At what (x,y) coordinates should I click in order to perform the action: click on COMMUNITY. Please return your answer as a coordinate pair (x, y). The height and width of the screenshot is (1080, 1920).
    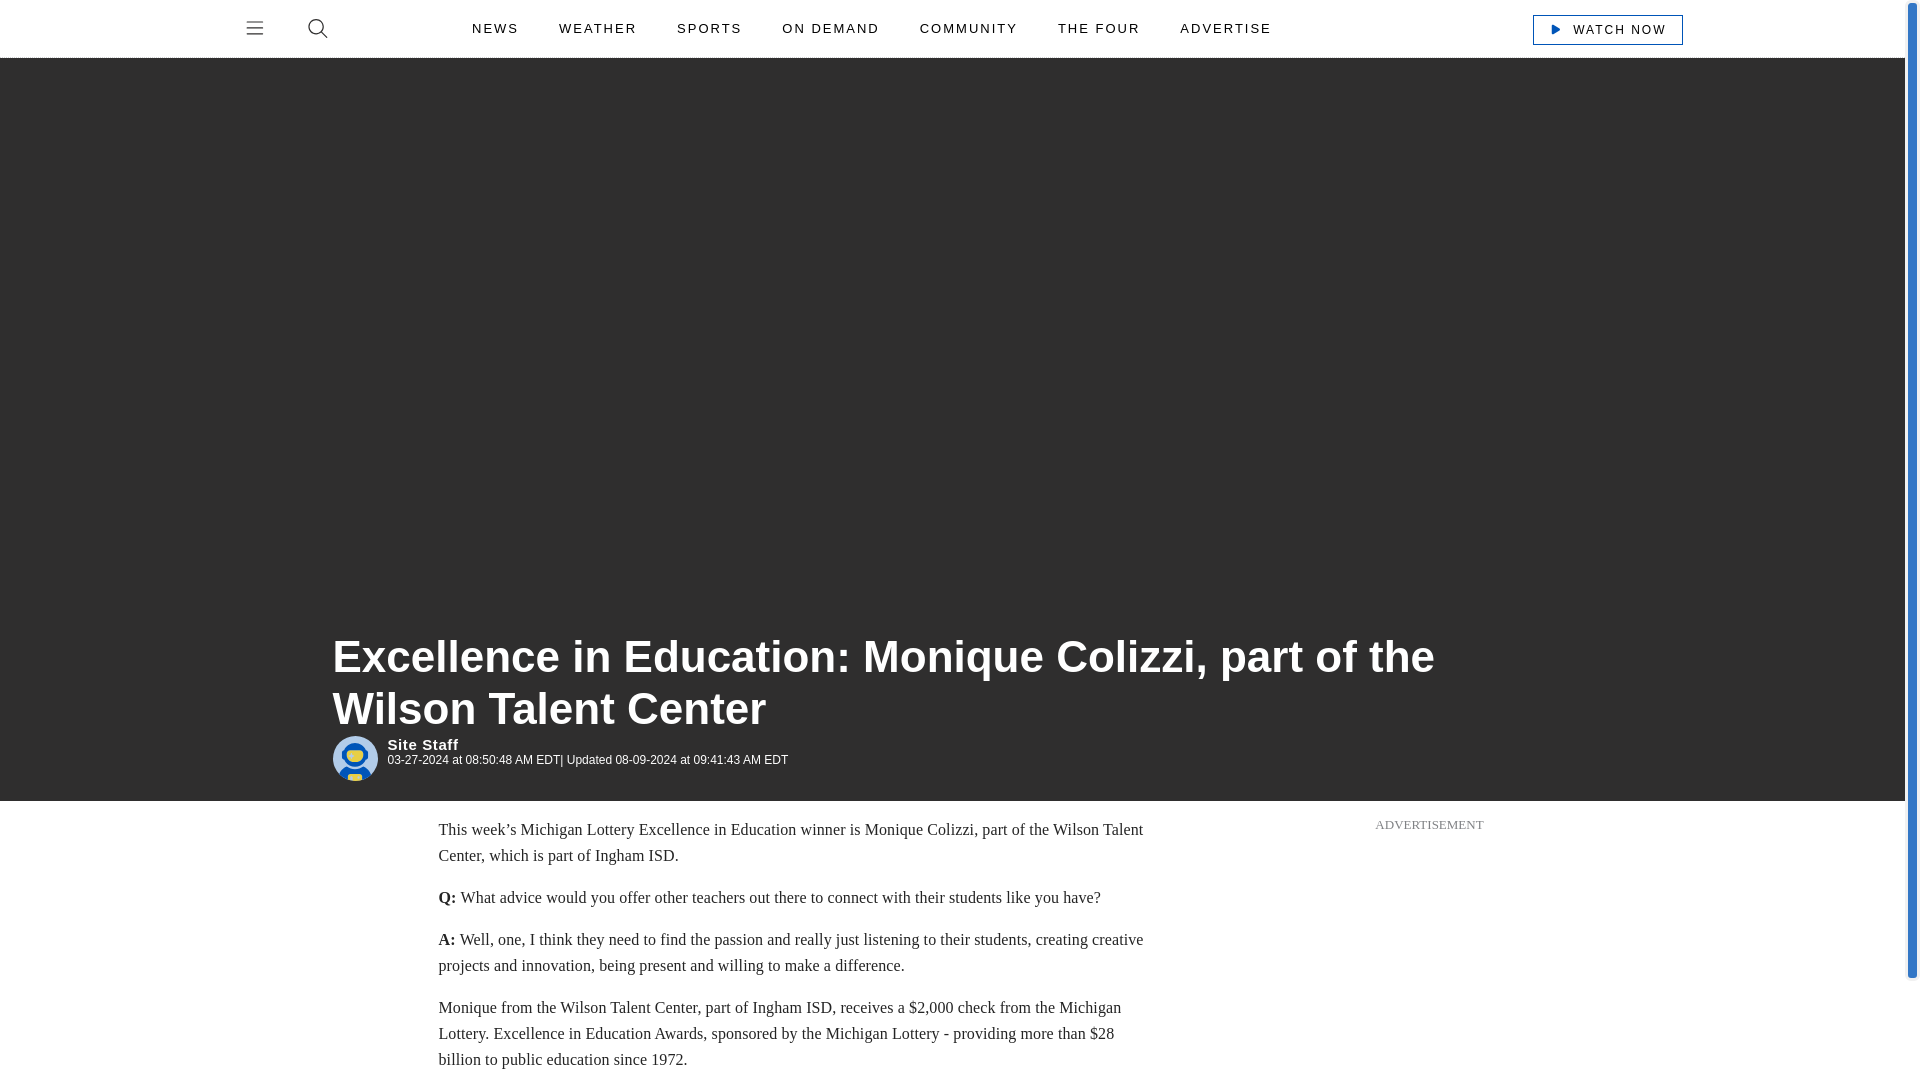
    Looking at the image, I should click on (968, 28).